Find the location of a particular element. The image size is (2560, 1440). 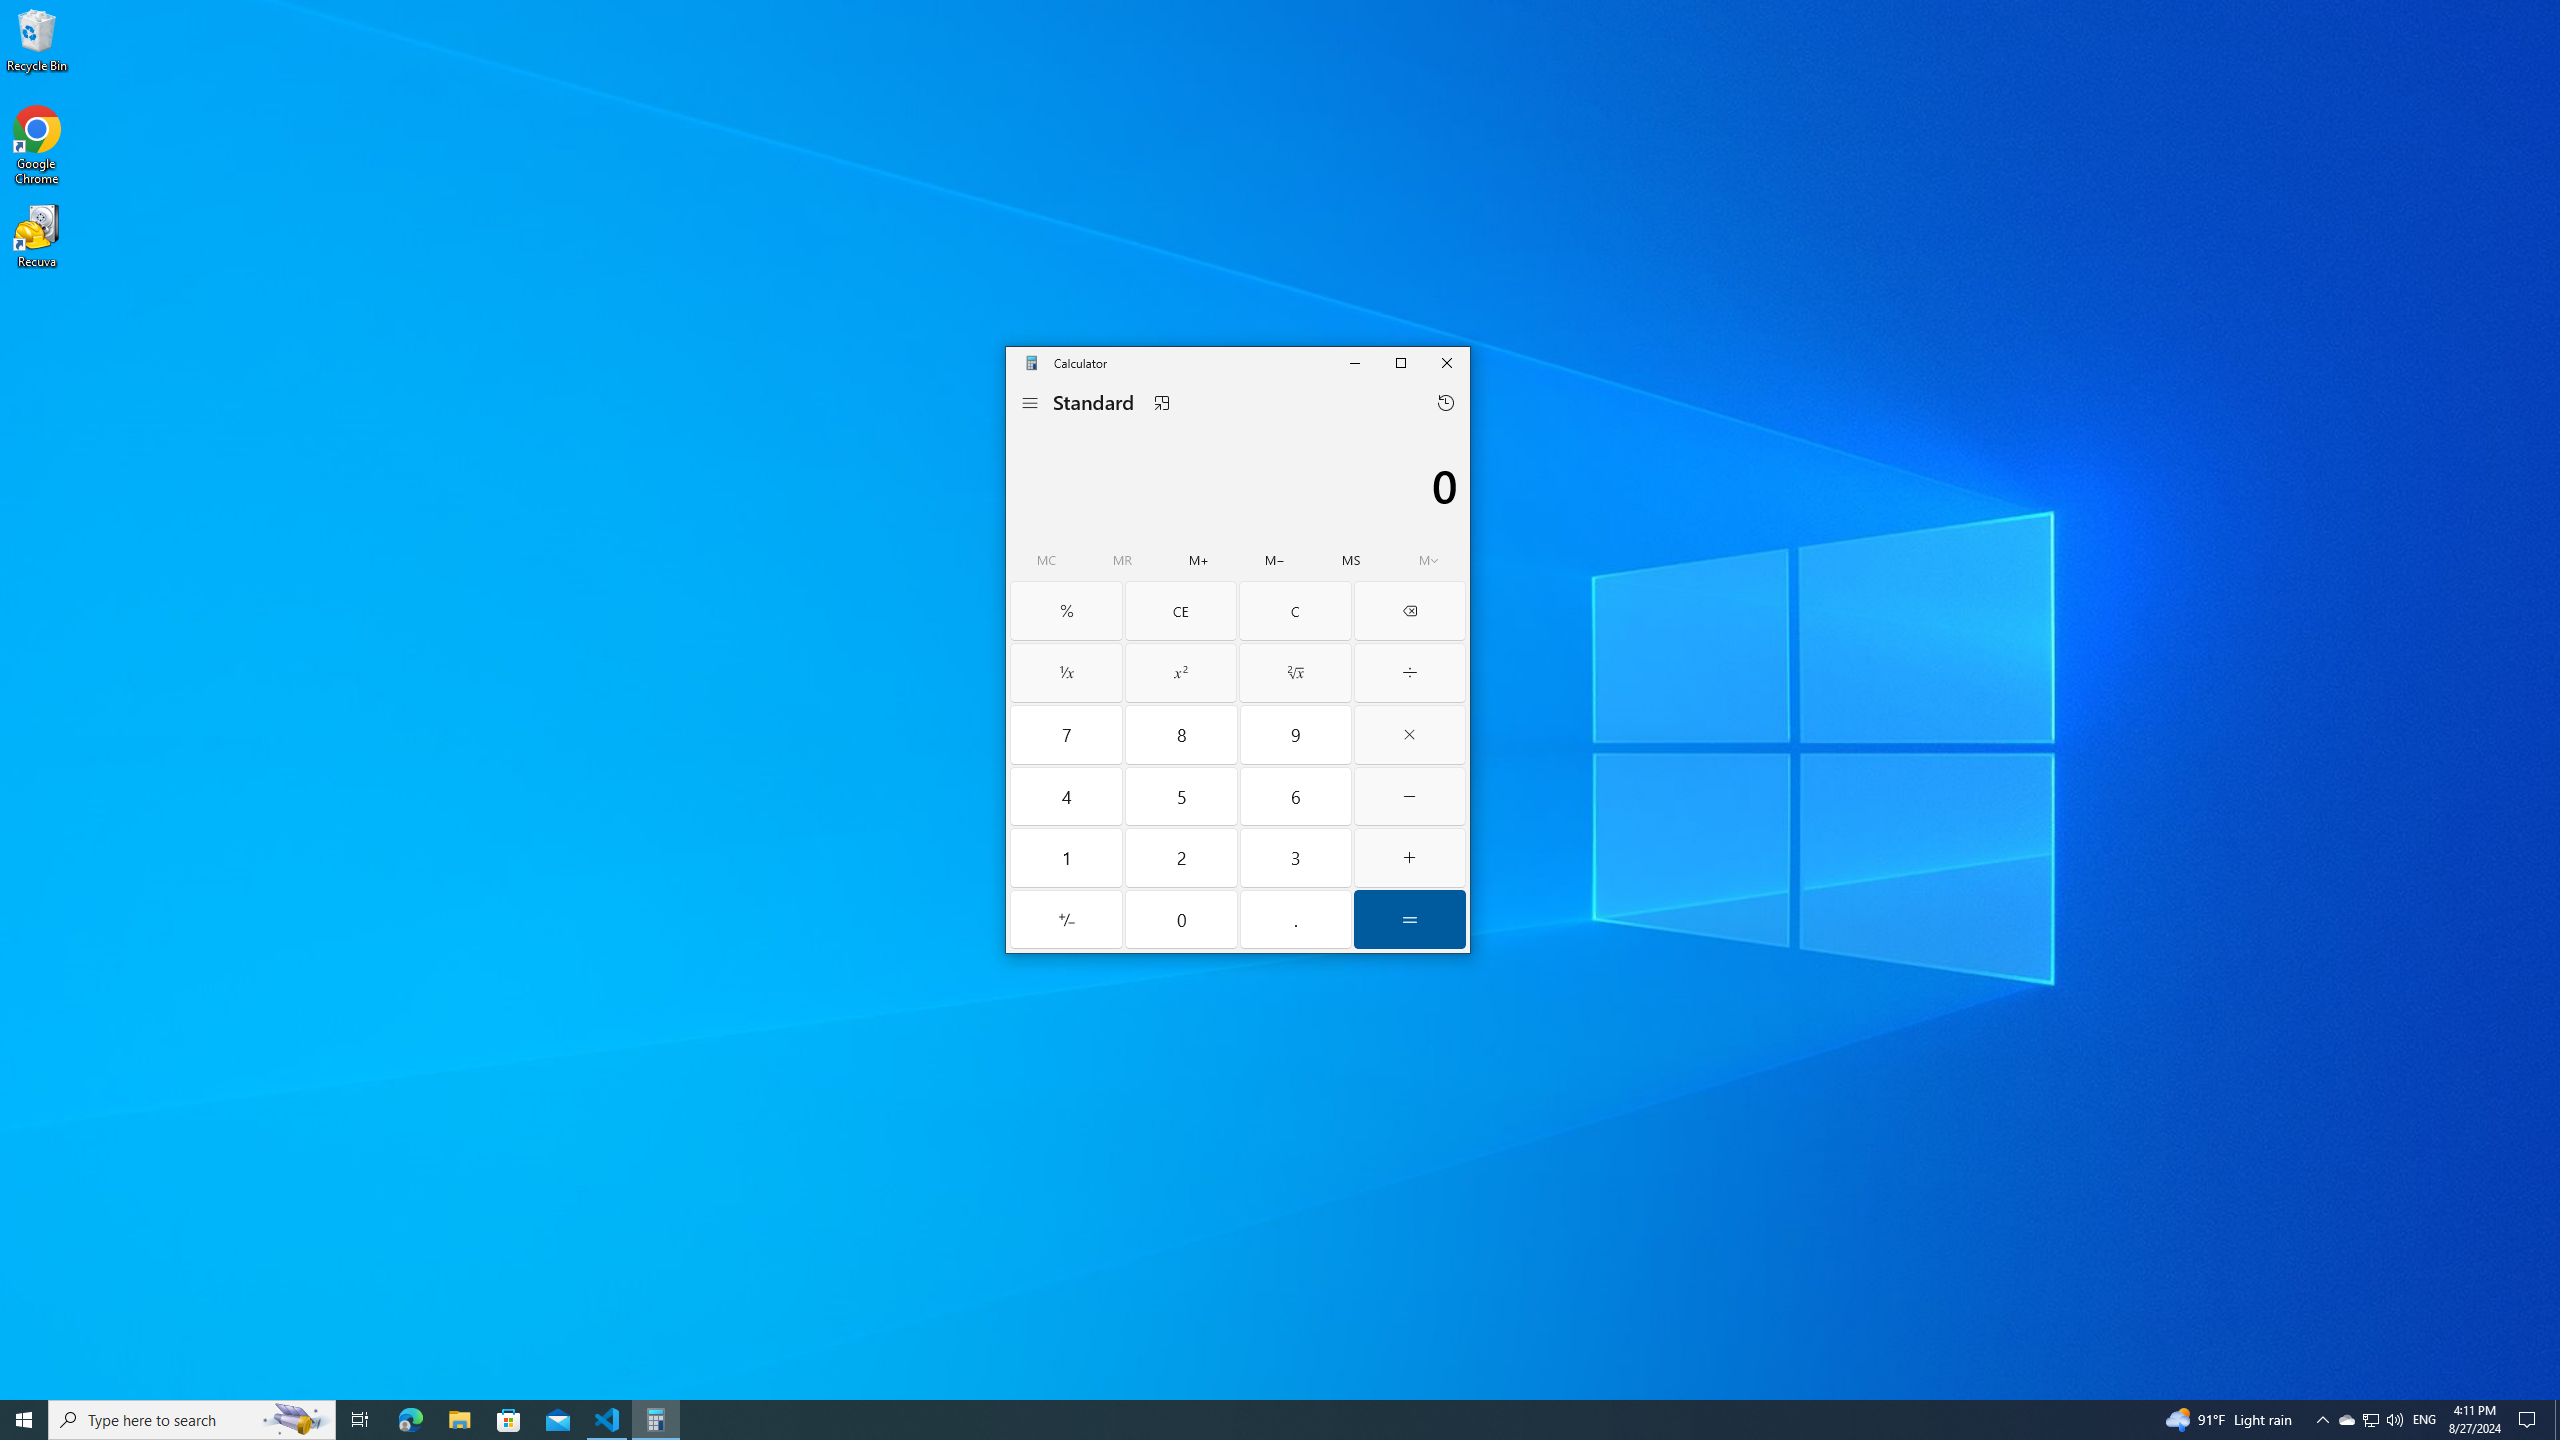

Q2790: 100% is located at coordinates (2394, 1420).